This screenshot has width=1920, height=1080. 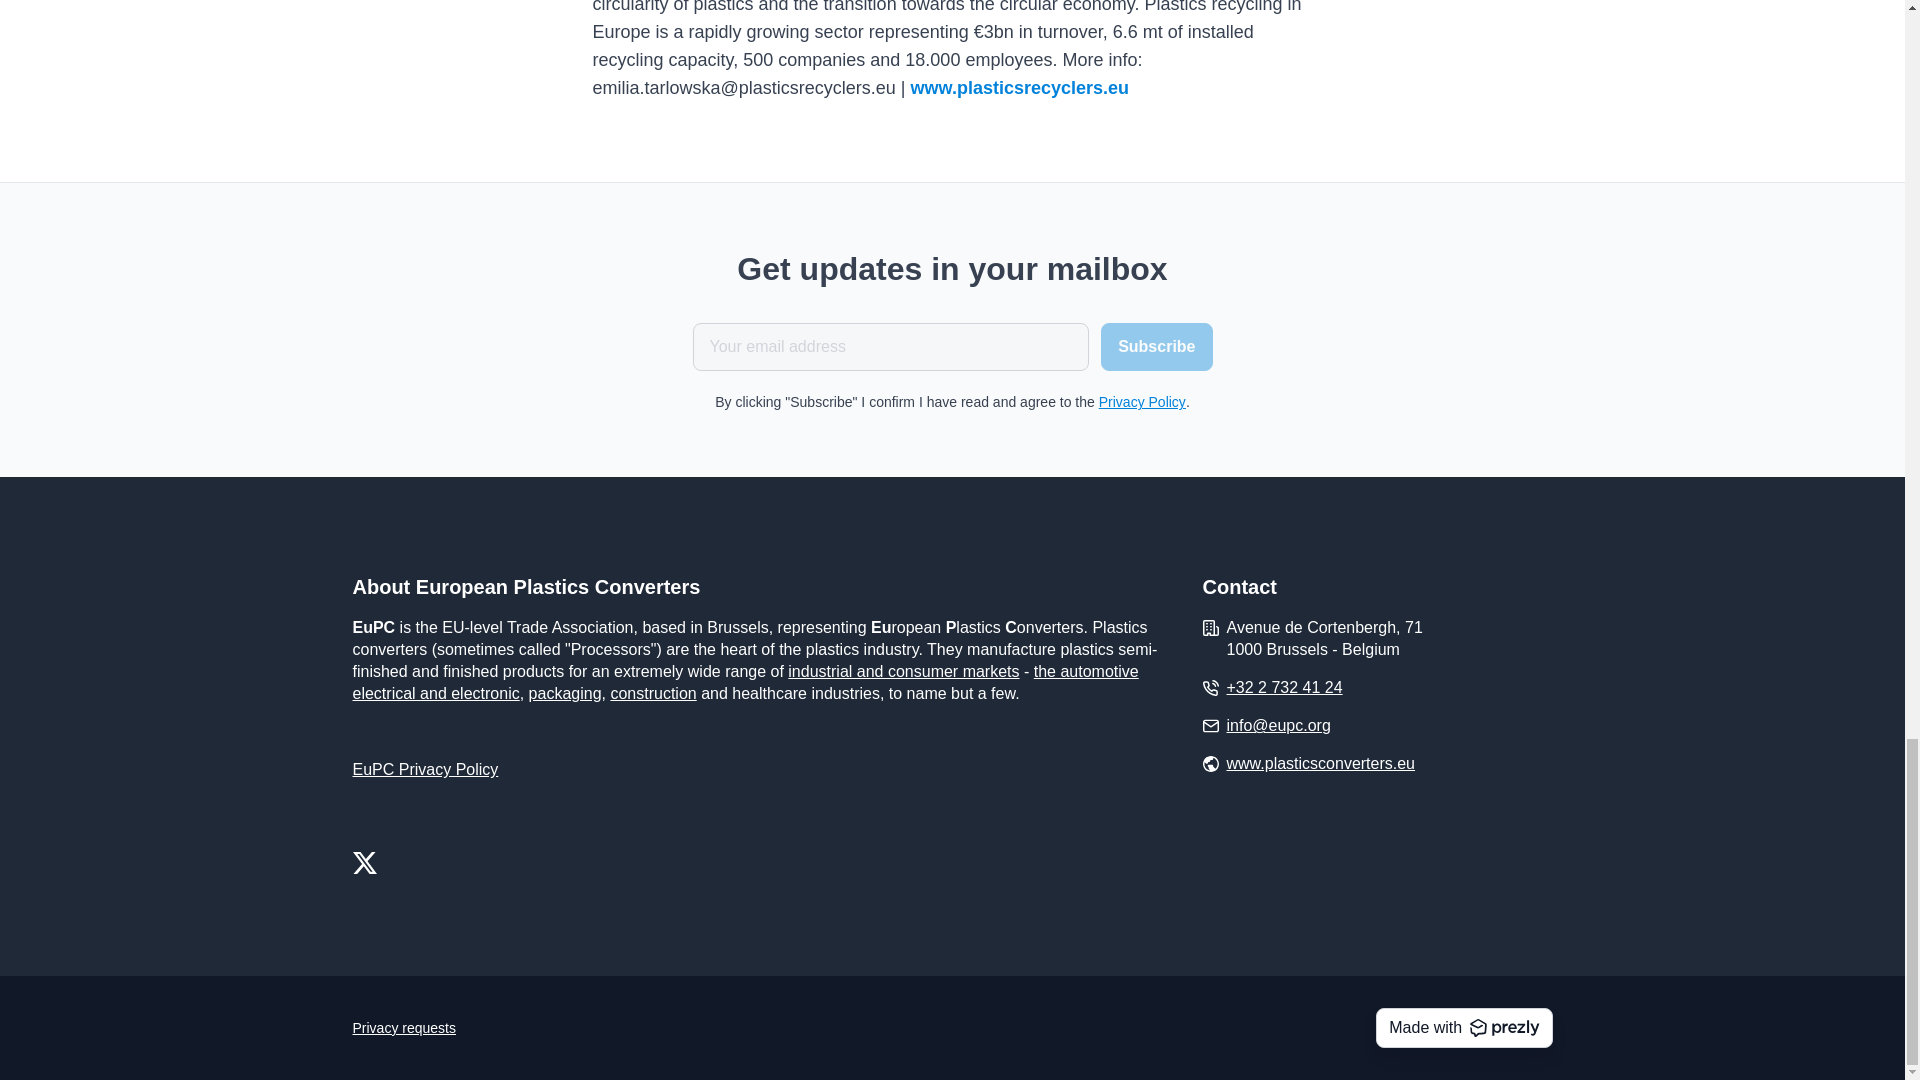 I want to click on www.plasticsrecyclers.eu, so click(x=1019, y=88).